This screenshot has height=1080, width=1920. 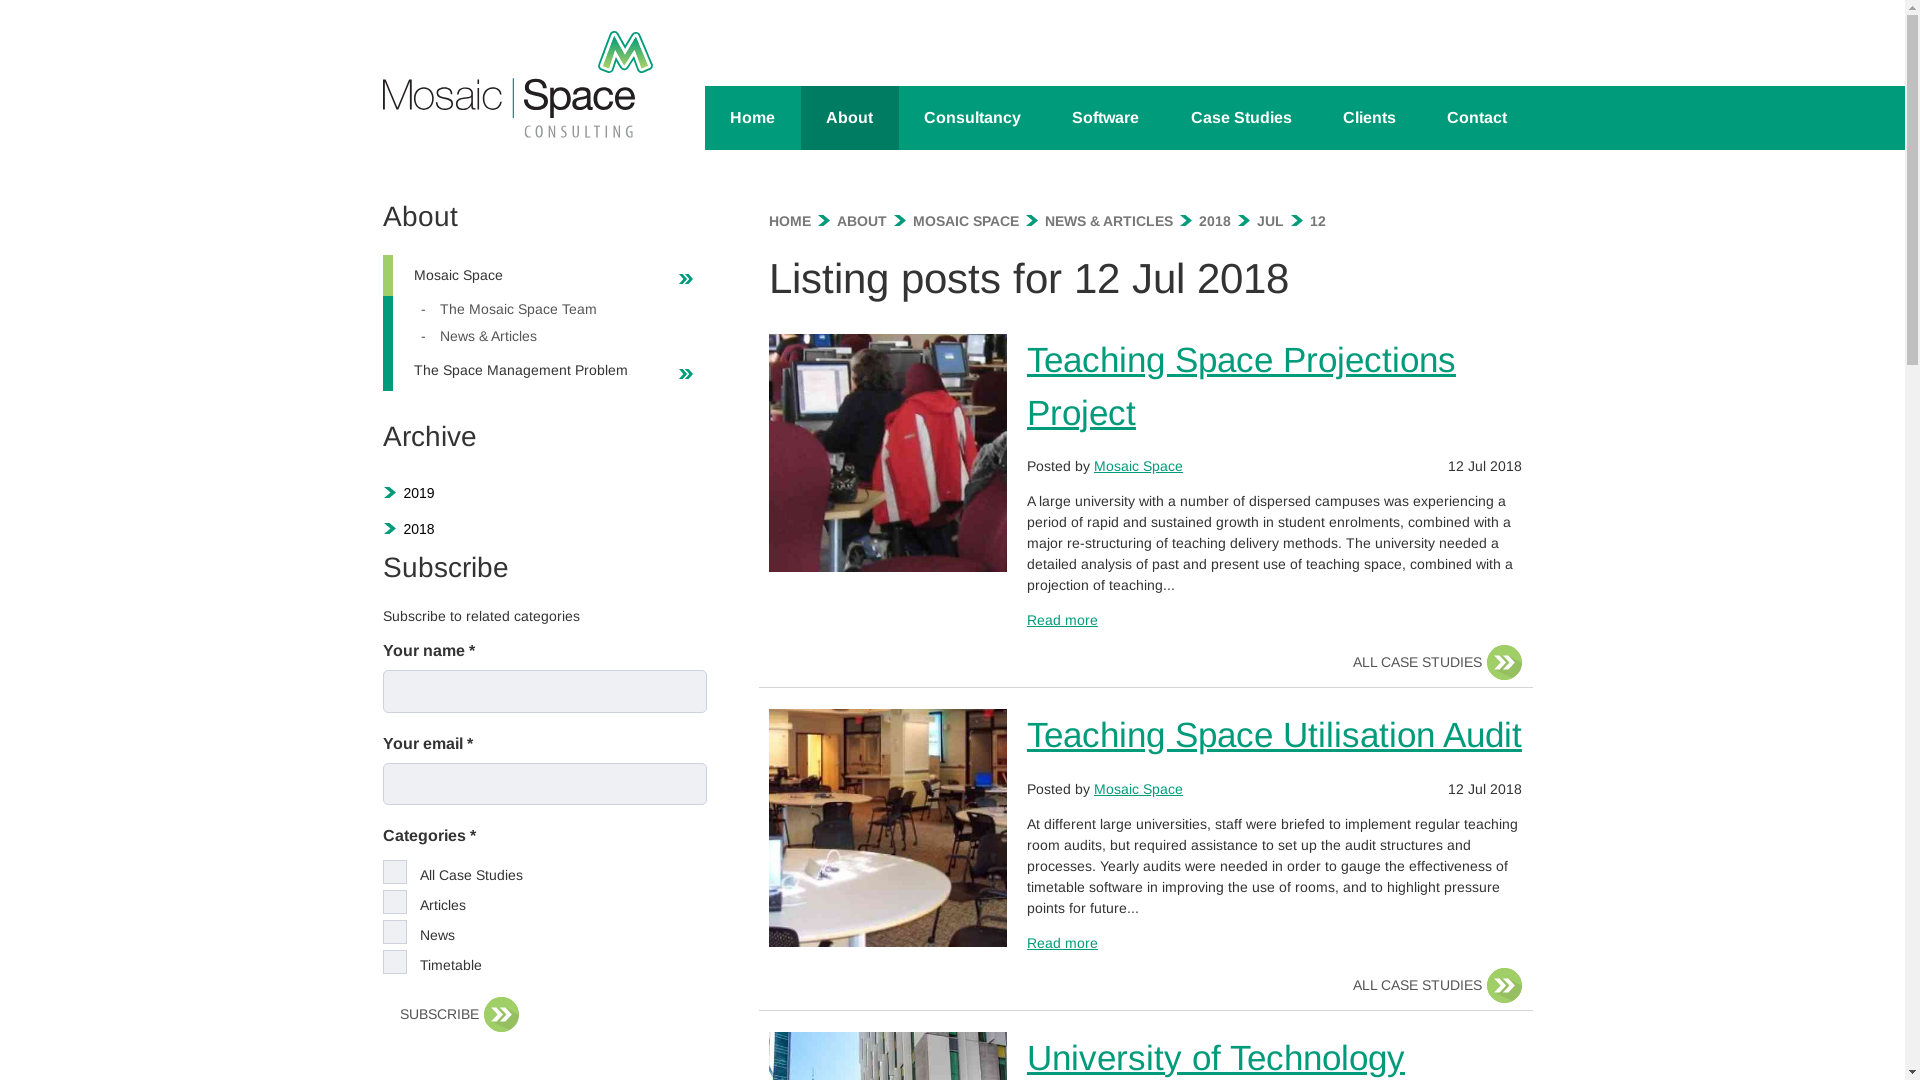 What do you see at coordinates (418, 493) in the screenshot?
I see `2019` at bounding box center [418, 493].